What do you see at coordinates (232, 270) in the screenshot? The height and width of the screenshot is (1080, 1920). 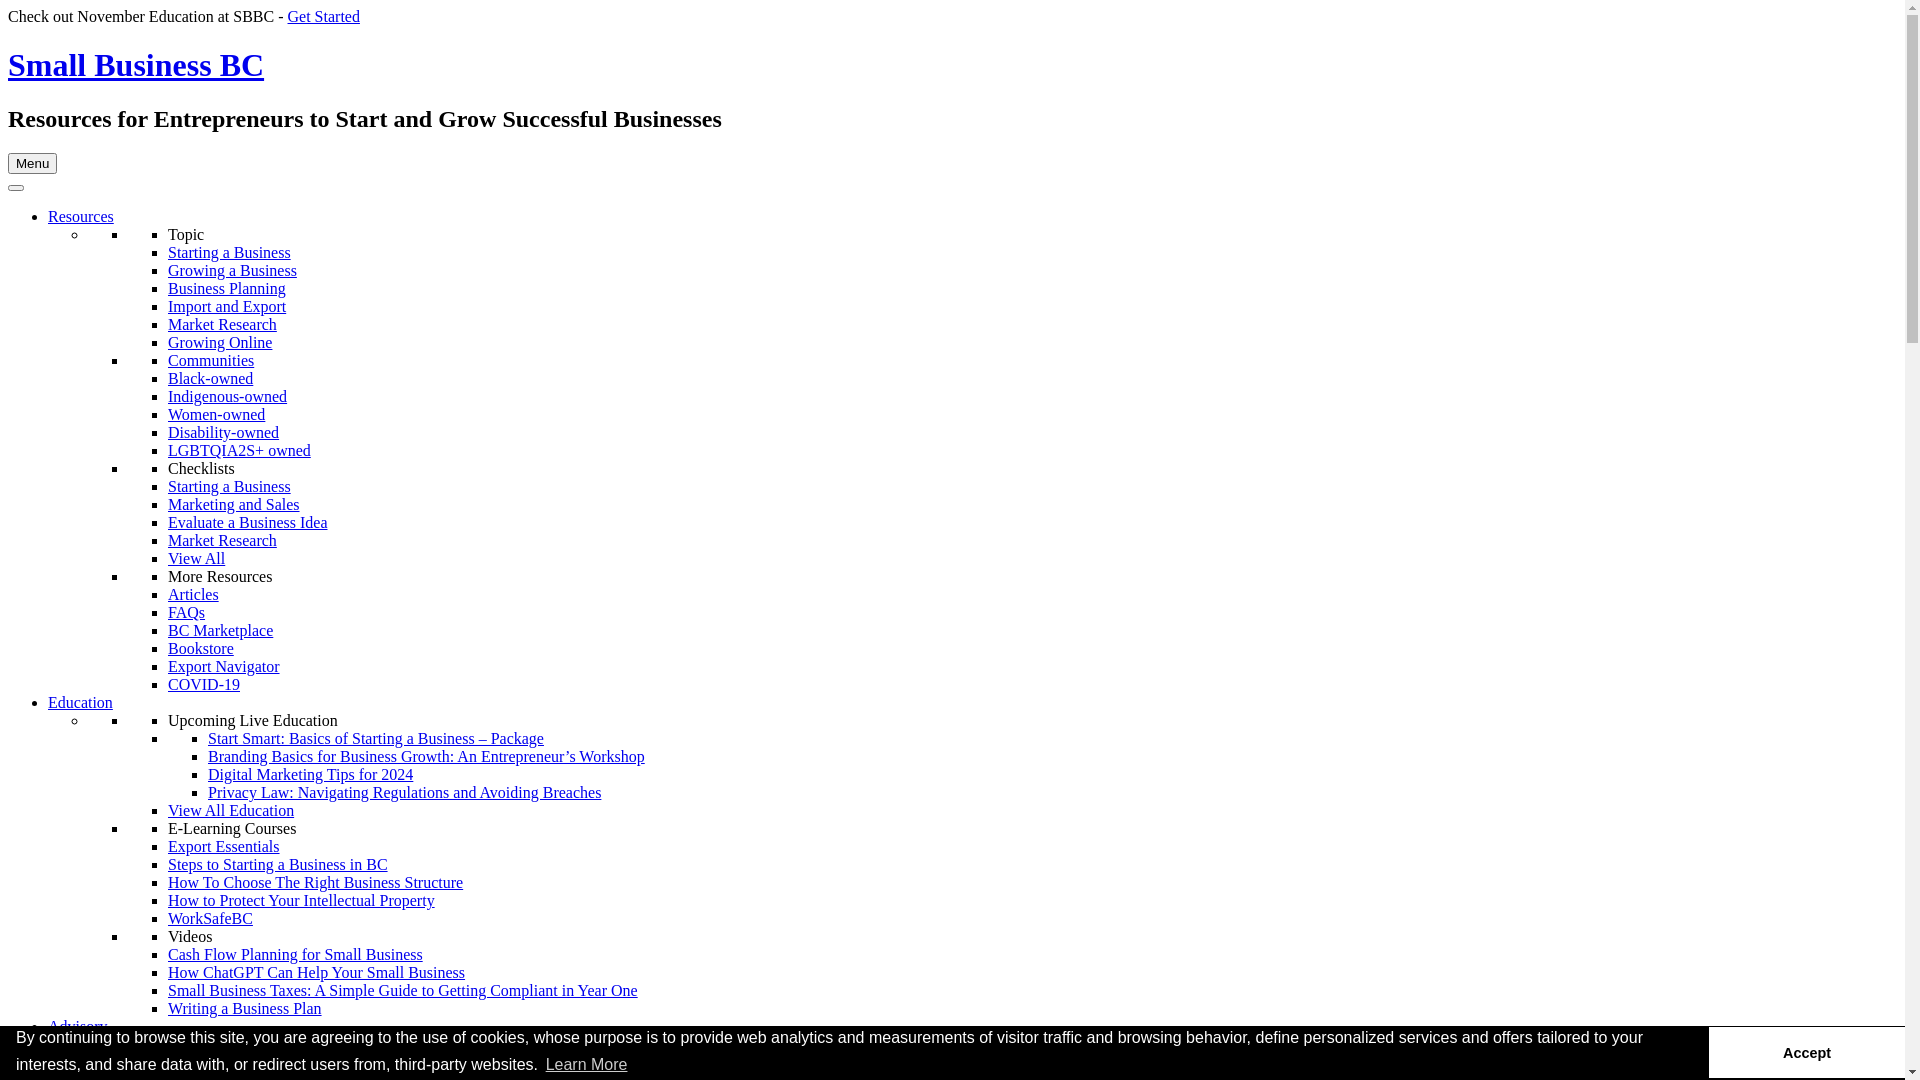 I see `Growing a Business` at bounding box center [232, 270].